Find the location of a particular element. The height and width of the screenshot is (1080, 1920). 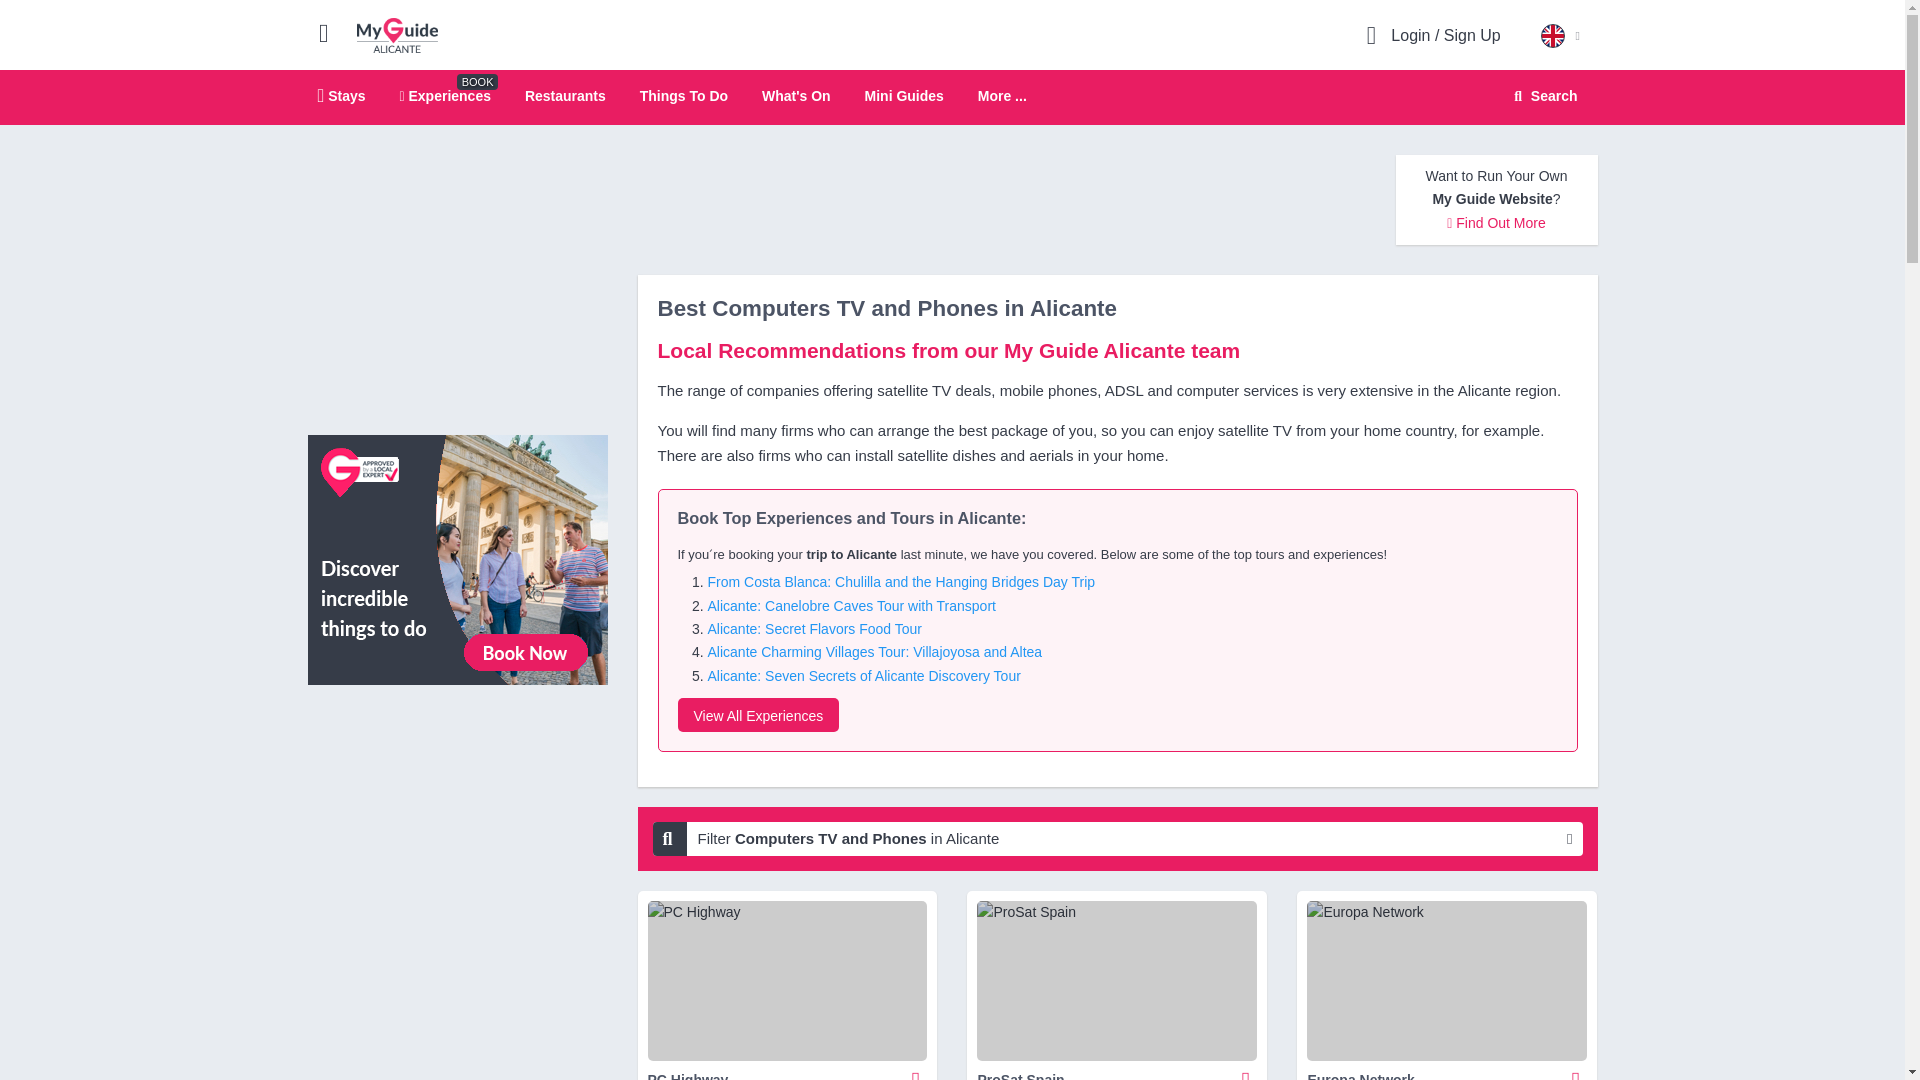

More ... is located at coordinates (1002, 96).